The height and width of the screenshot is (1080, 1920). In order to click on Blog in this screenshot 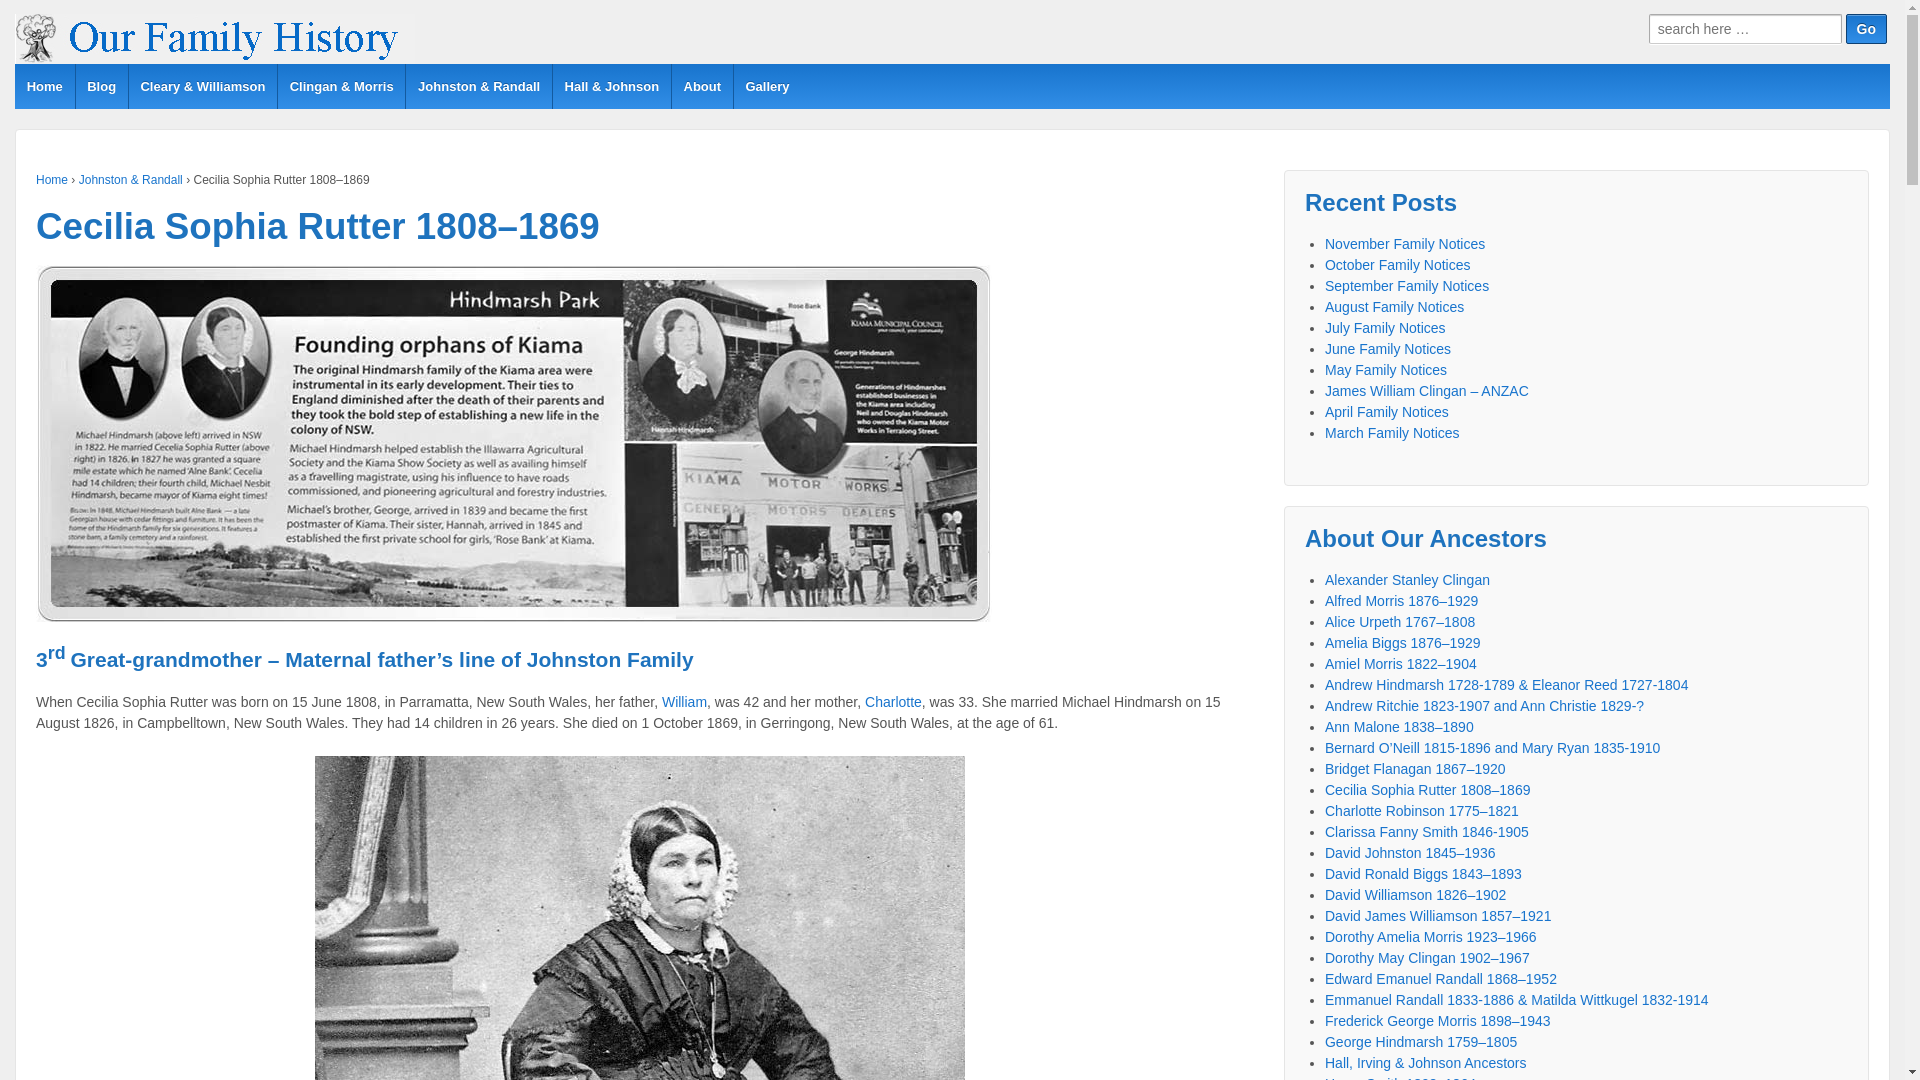, I will do `click(100, 86)`.